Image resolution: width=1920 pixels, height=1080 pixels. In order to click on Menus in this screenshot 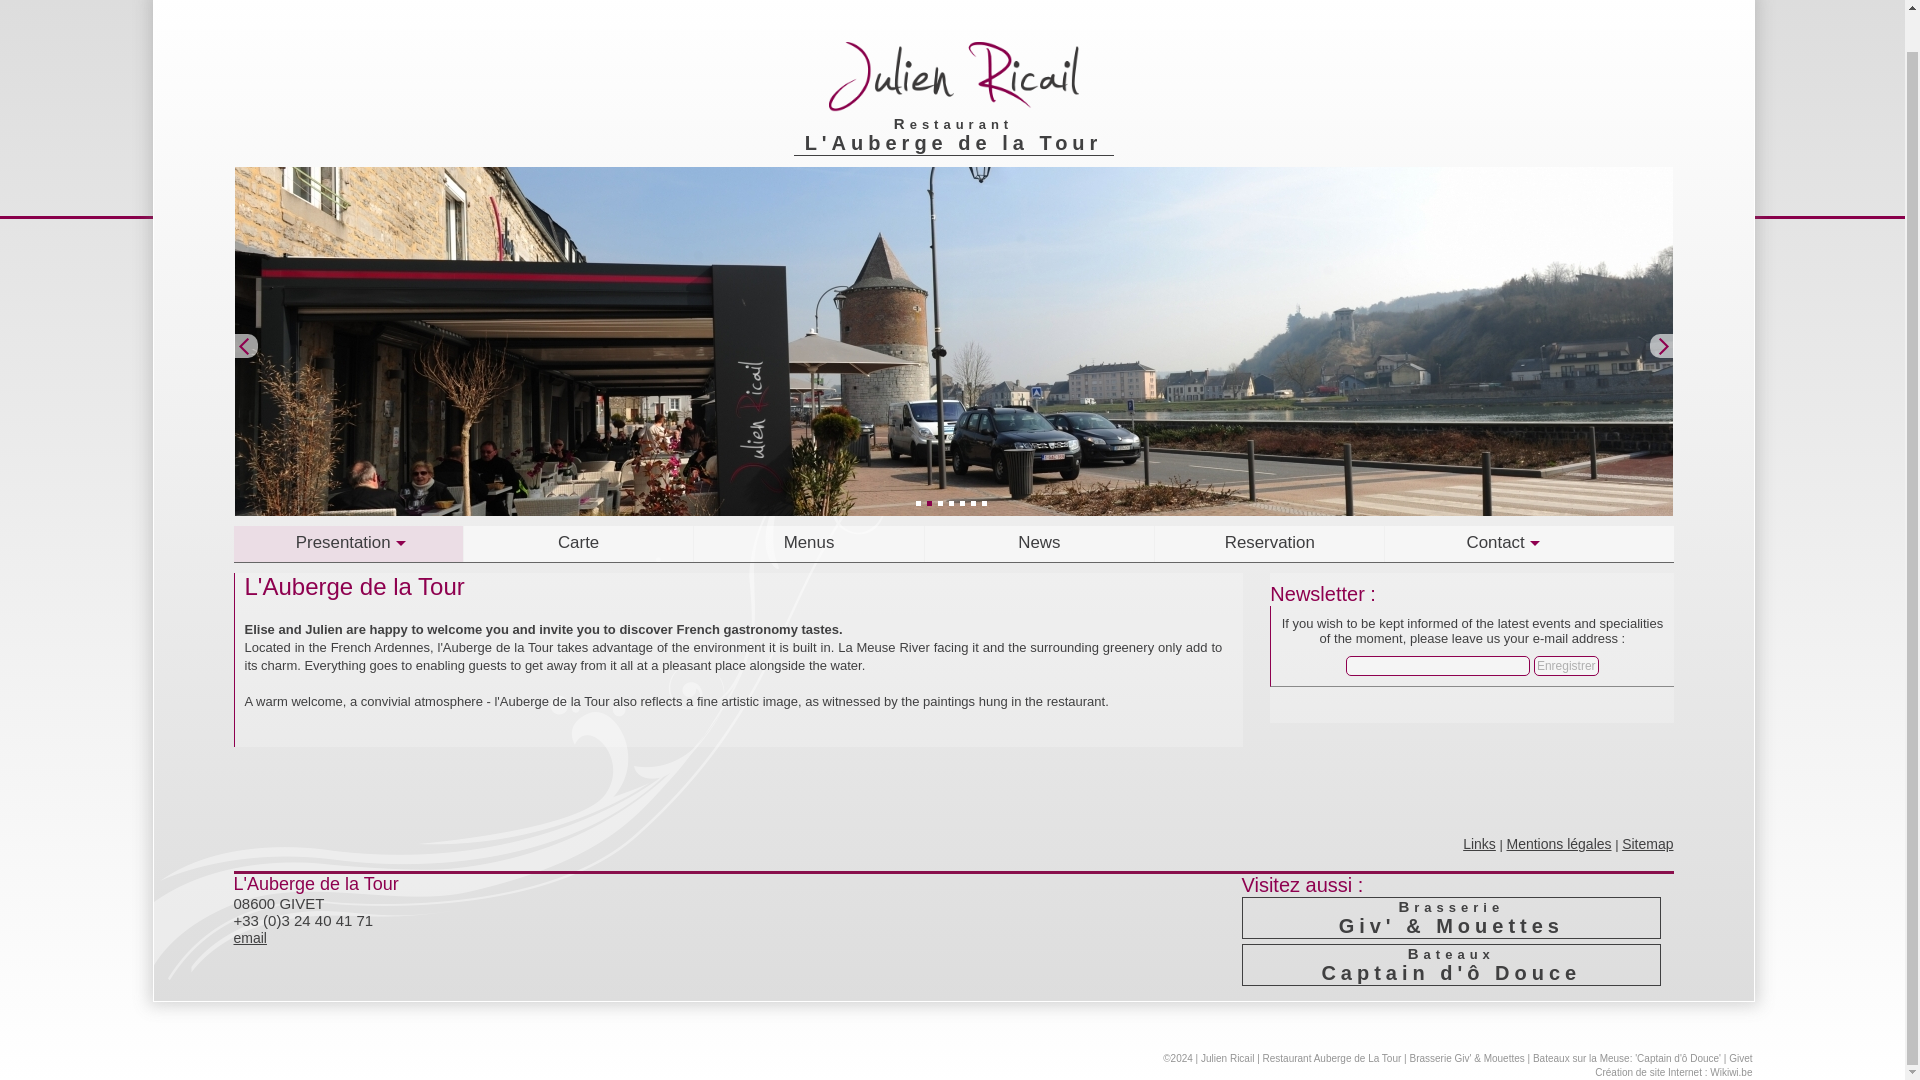, I will do `click(808, 543)`.